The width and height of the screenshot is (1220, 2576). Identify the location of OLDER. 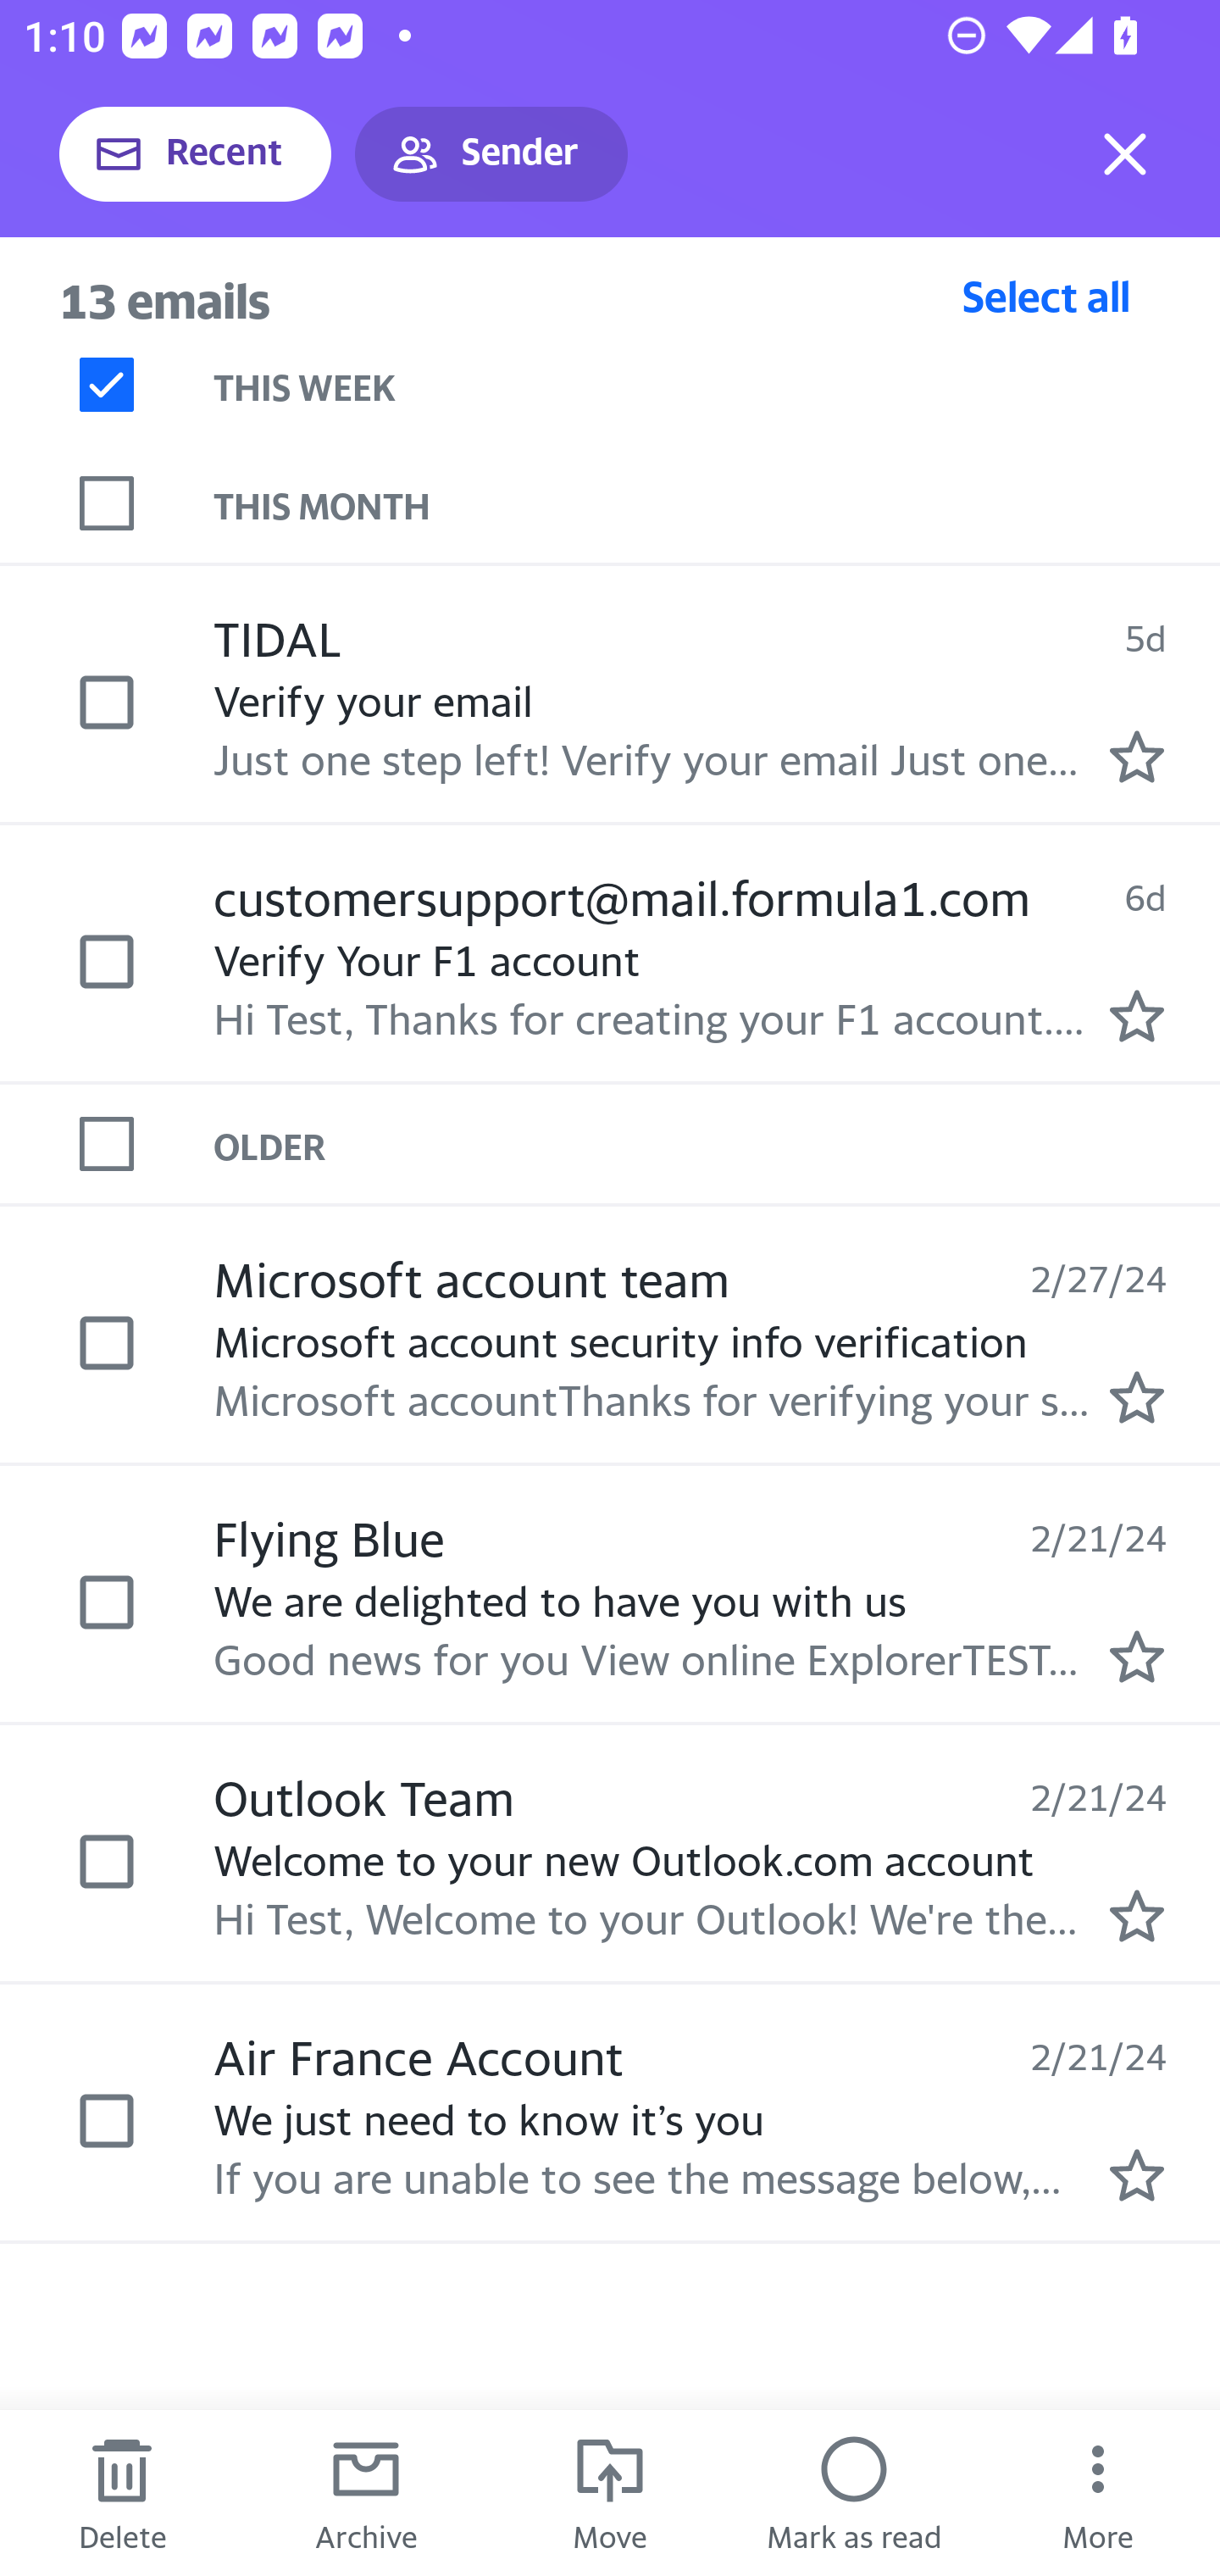
(717, 1145).